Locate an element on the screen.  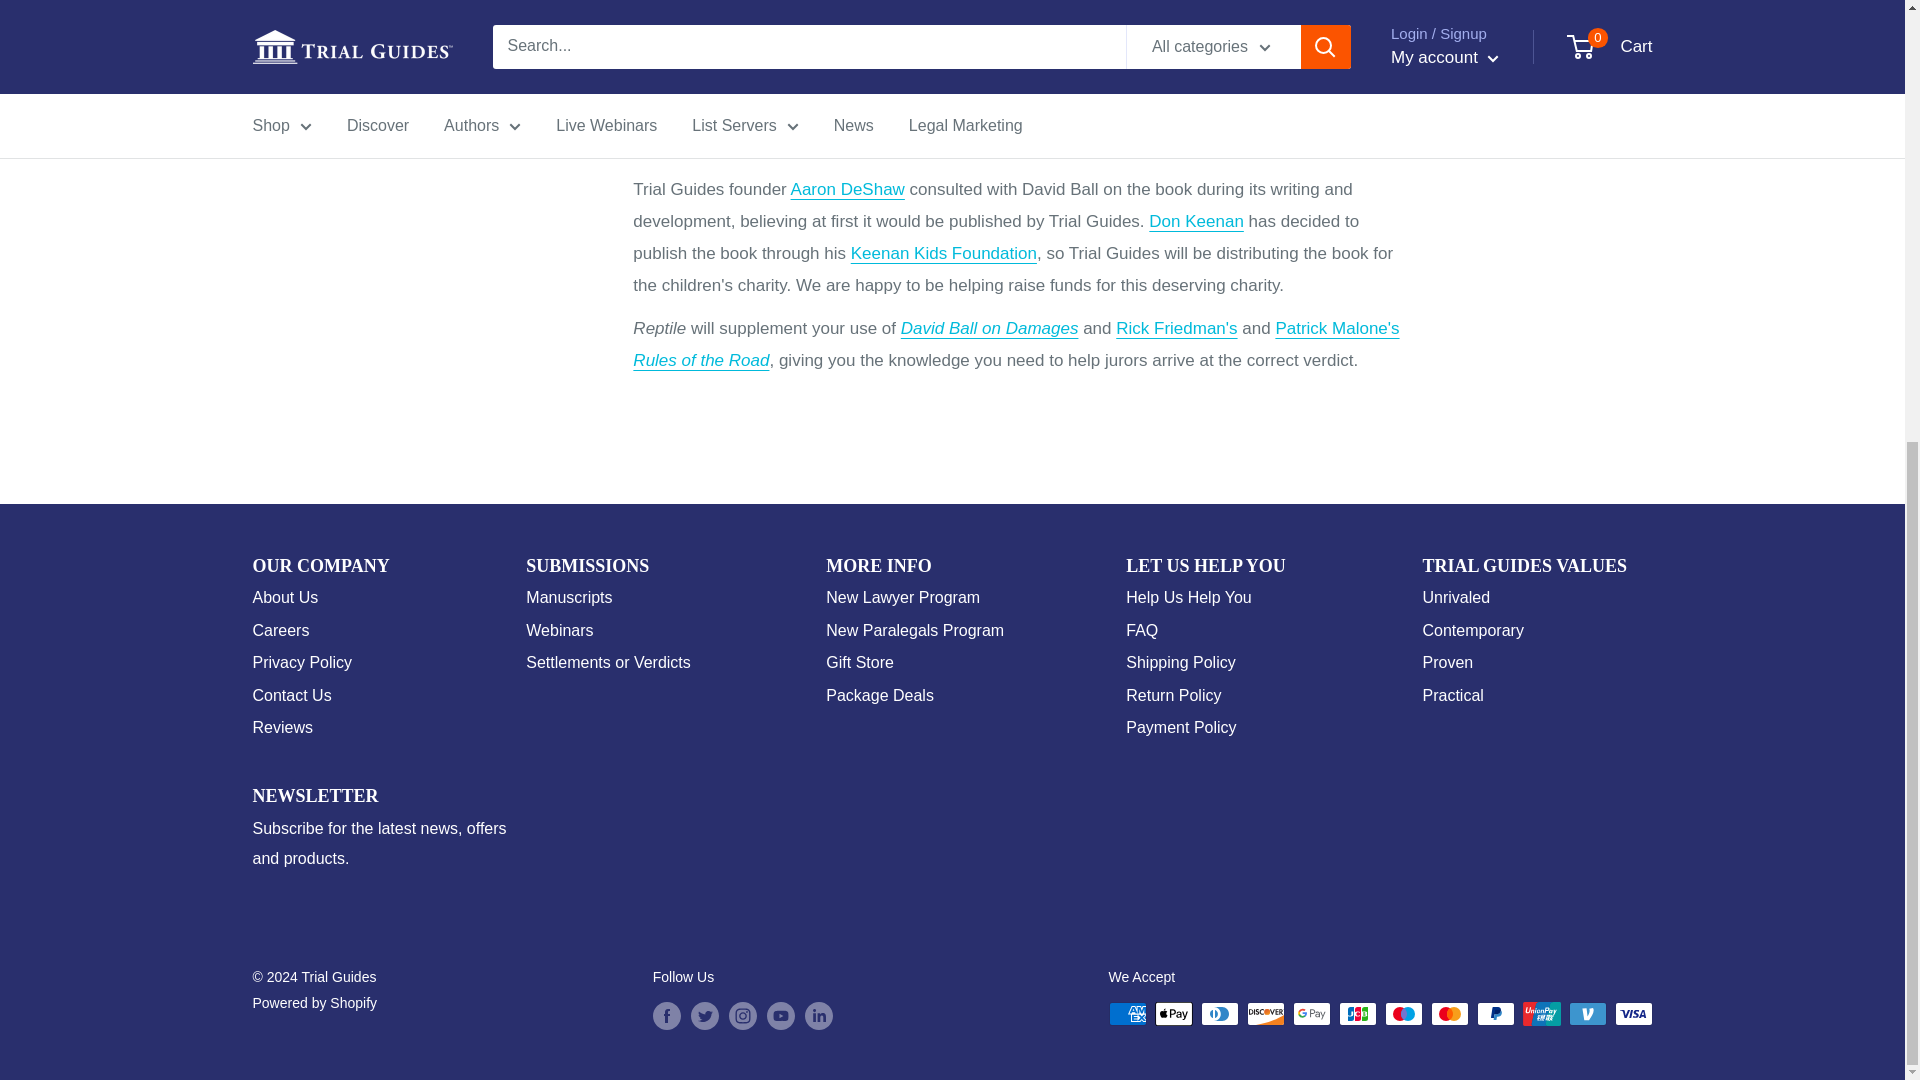
Keenan Kids Foundation is located at coordinates (943, 254).